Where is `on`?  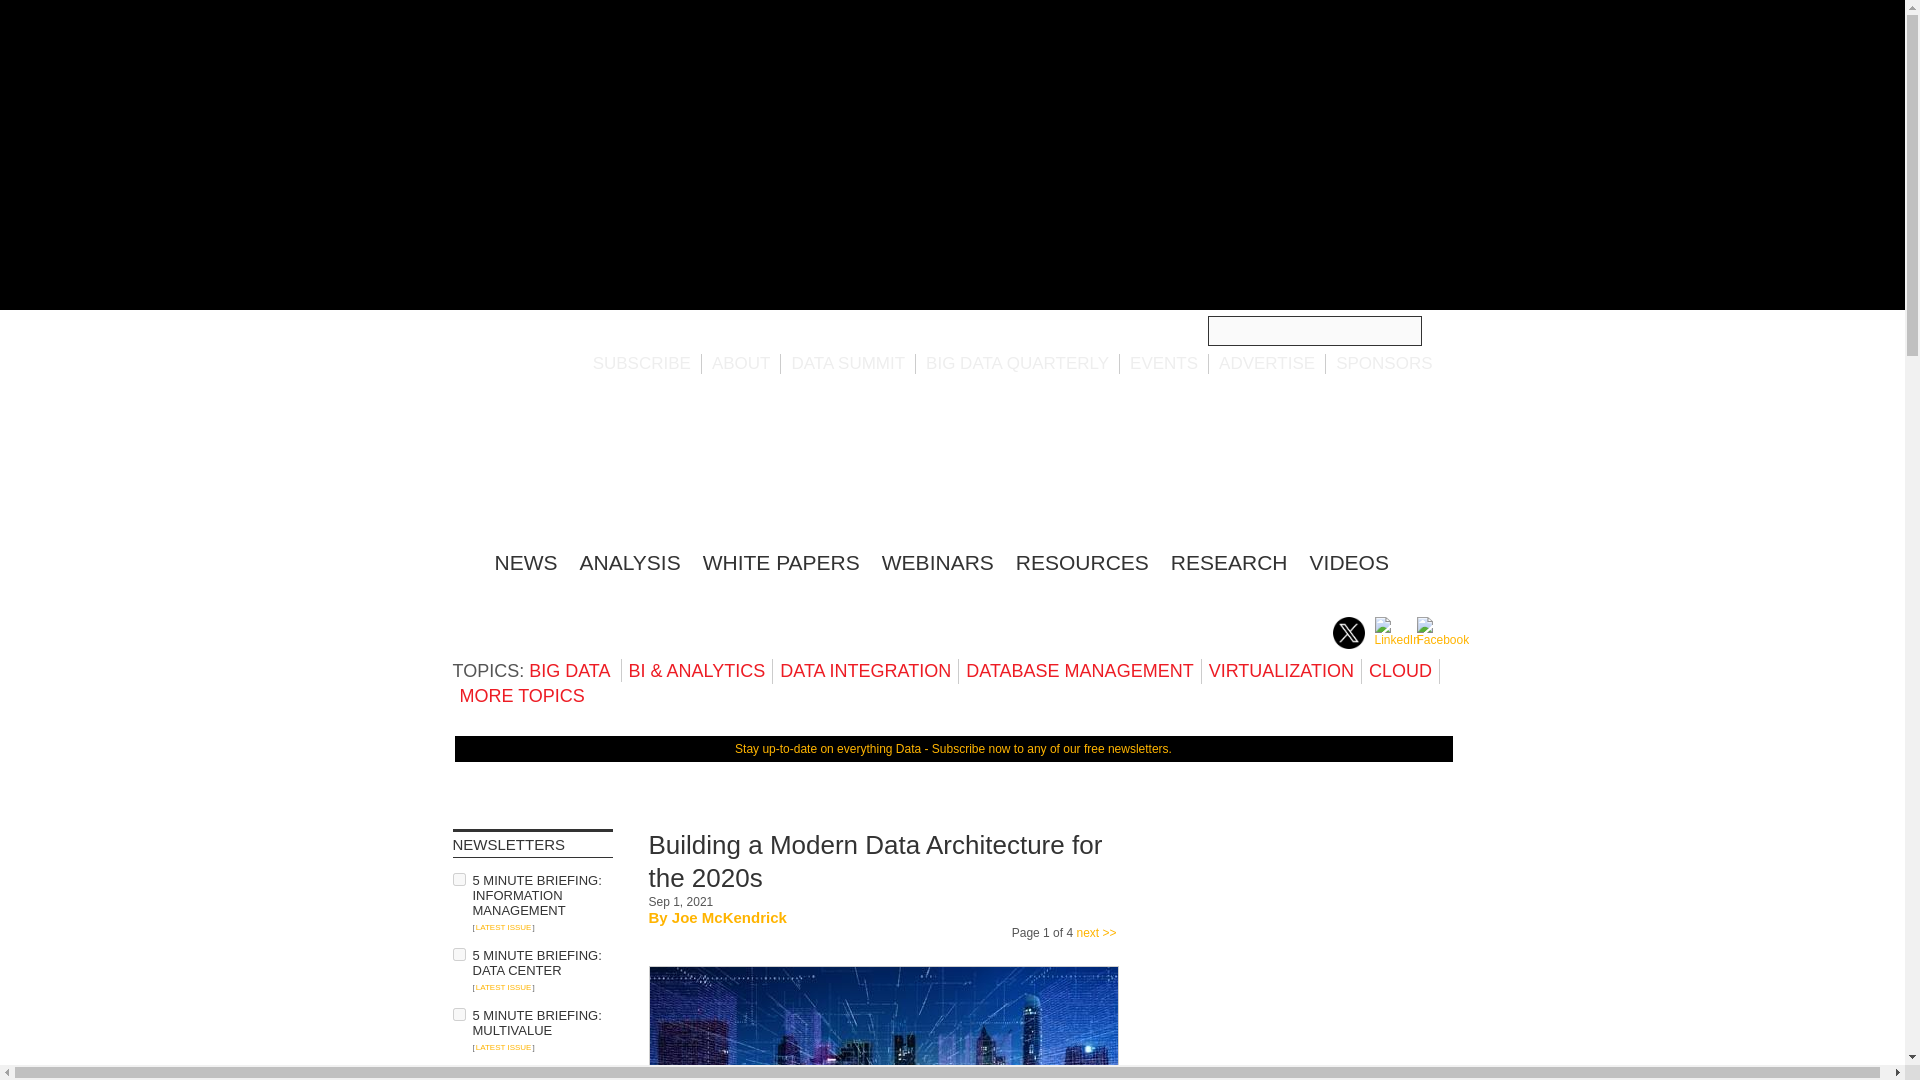
on is located at coordinates (458, 1014).